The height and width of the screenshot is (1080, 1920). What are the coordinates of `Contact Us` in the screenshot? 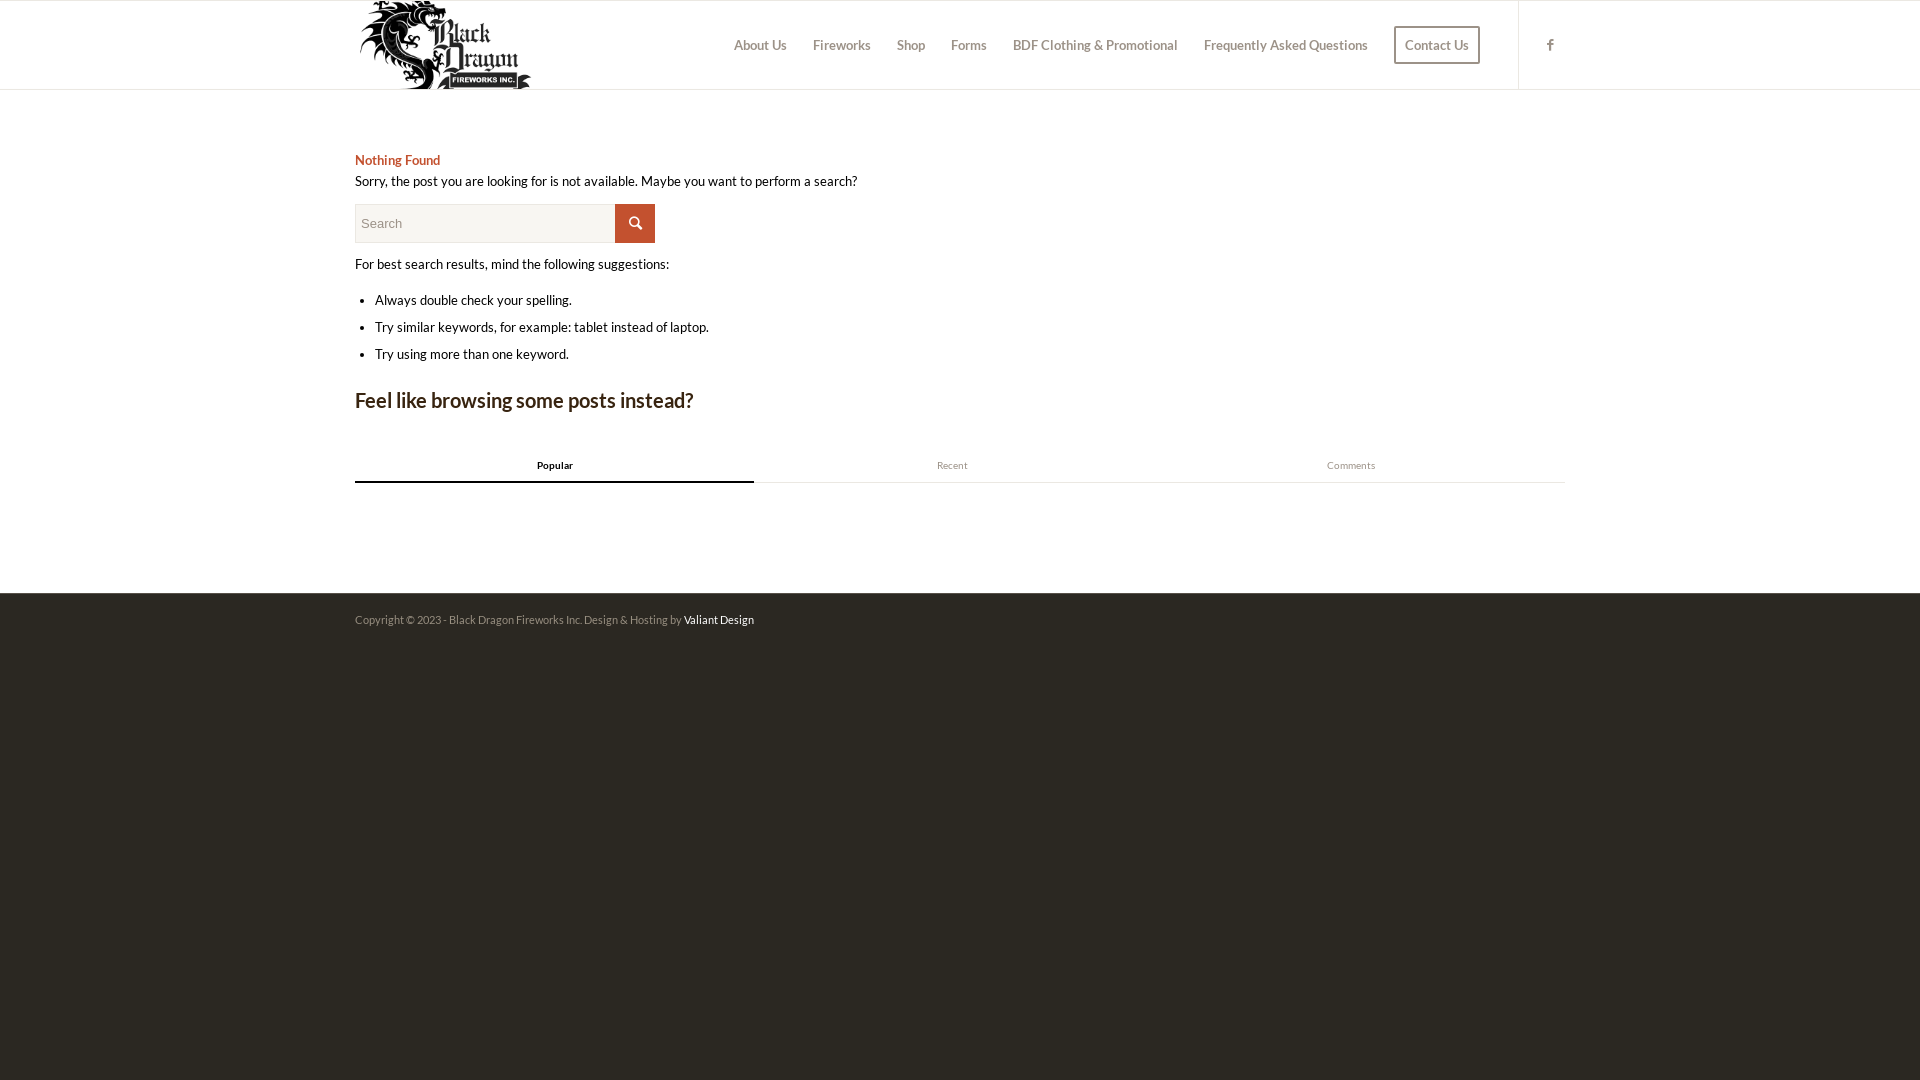 It's located at (1437, 45).